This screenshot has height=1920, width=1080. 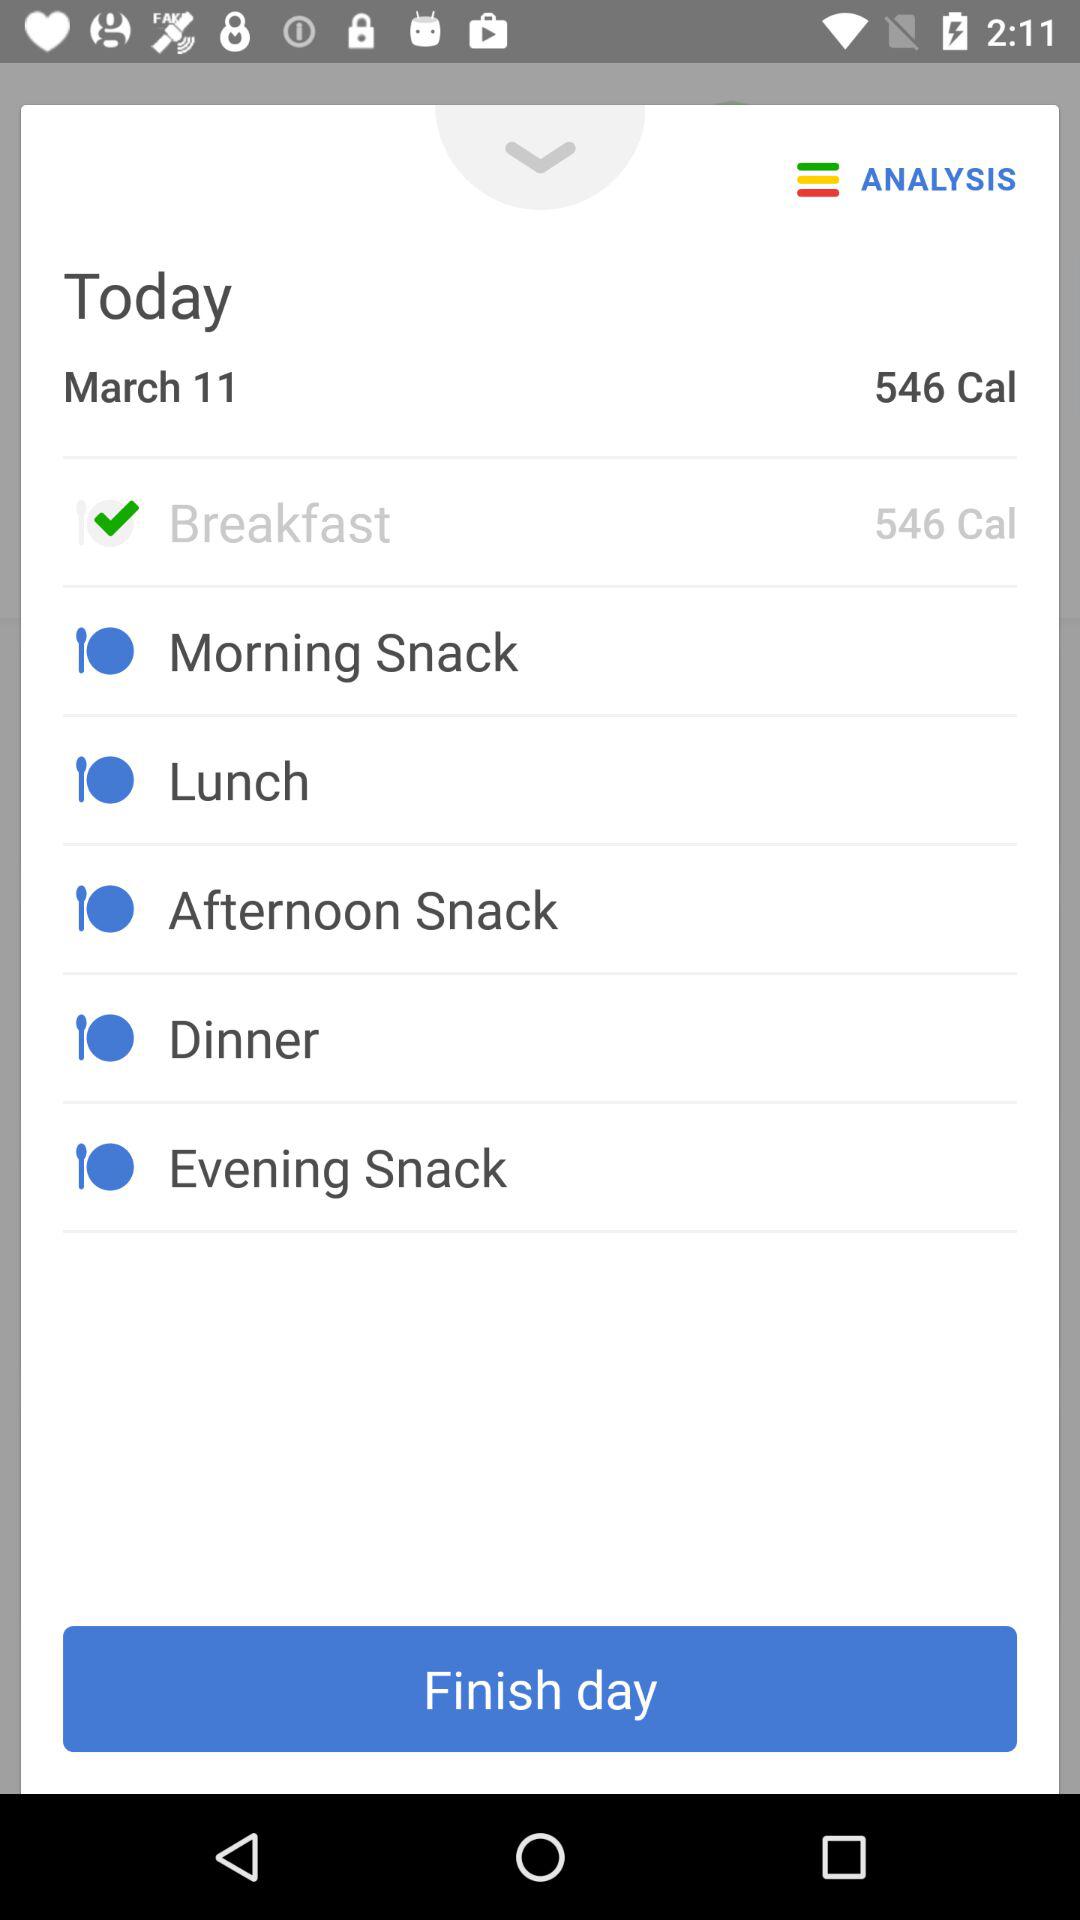 I want to click on open the icon above lunch icon, so click(x=592, y=650).